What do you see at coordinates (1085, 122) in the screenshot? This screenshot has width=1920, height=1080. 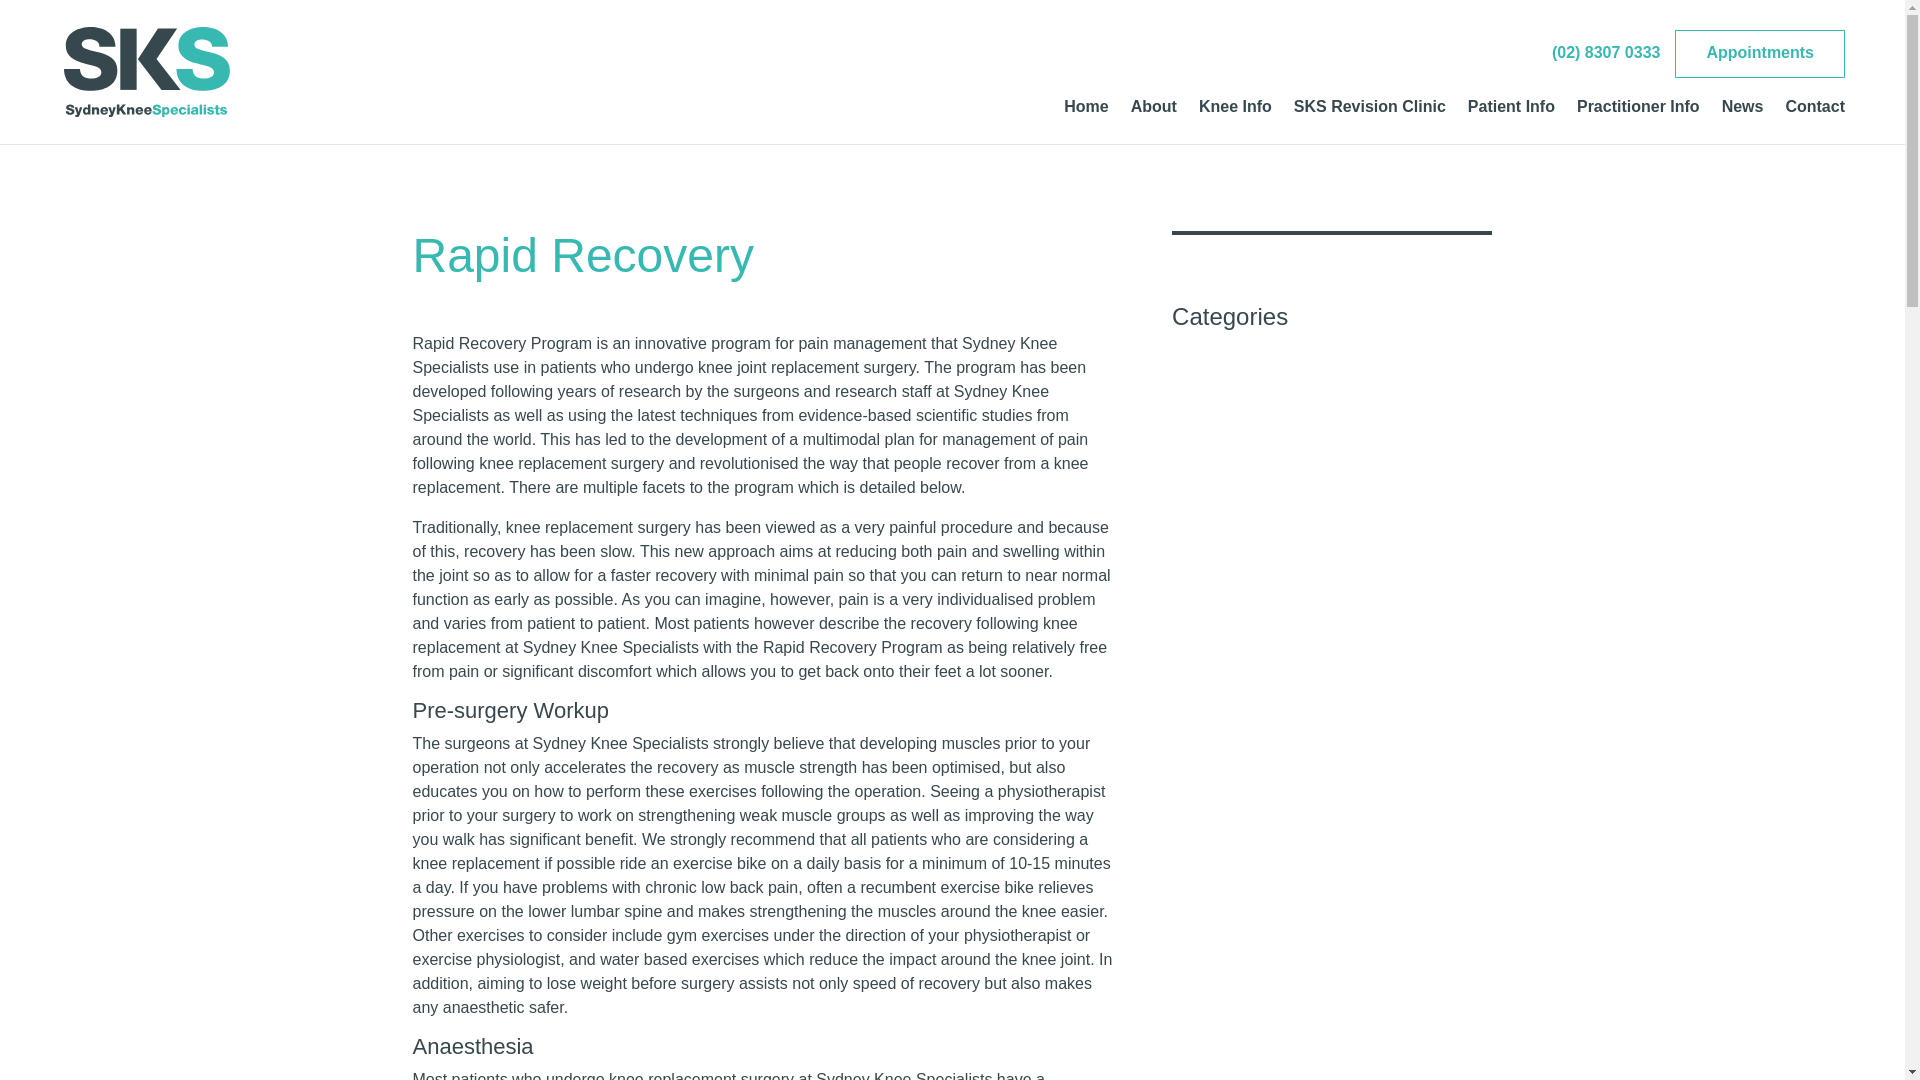 I see `Home` at bounding box center [1085, 122].